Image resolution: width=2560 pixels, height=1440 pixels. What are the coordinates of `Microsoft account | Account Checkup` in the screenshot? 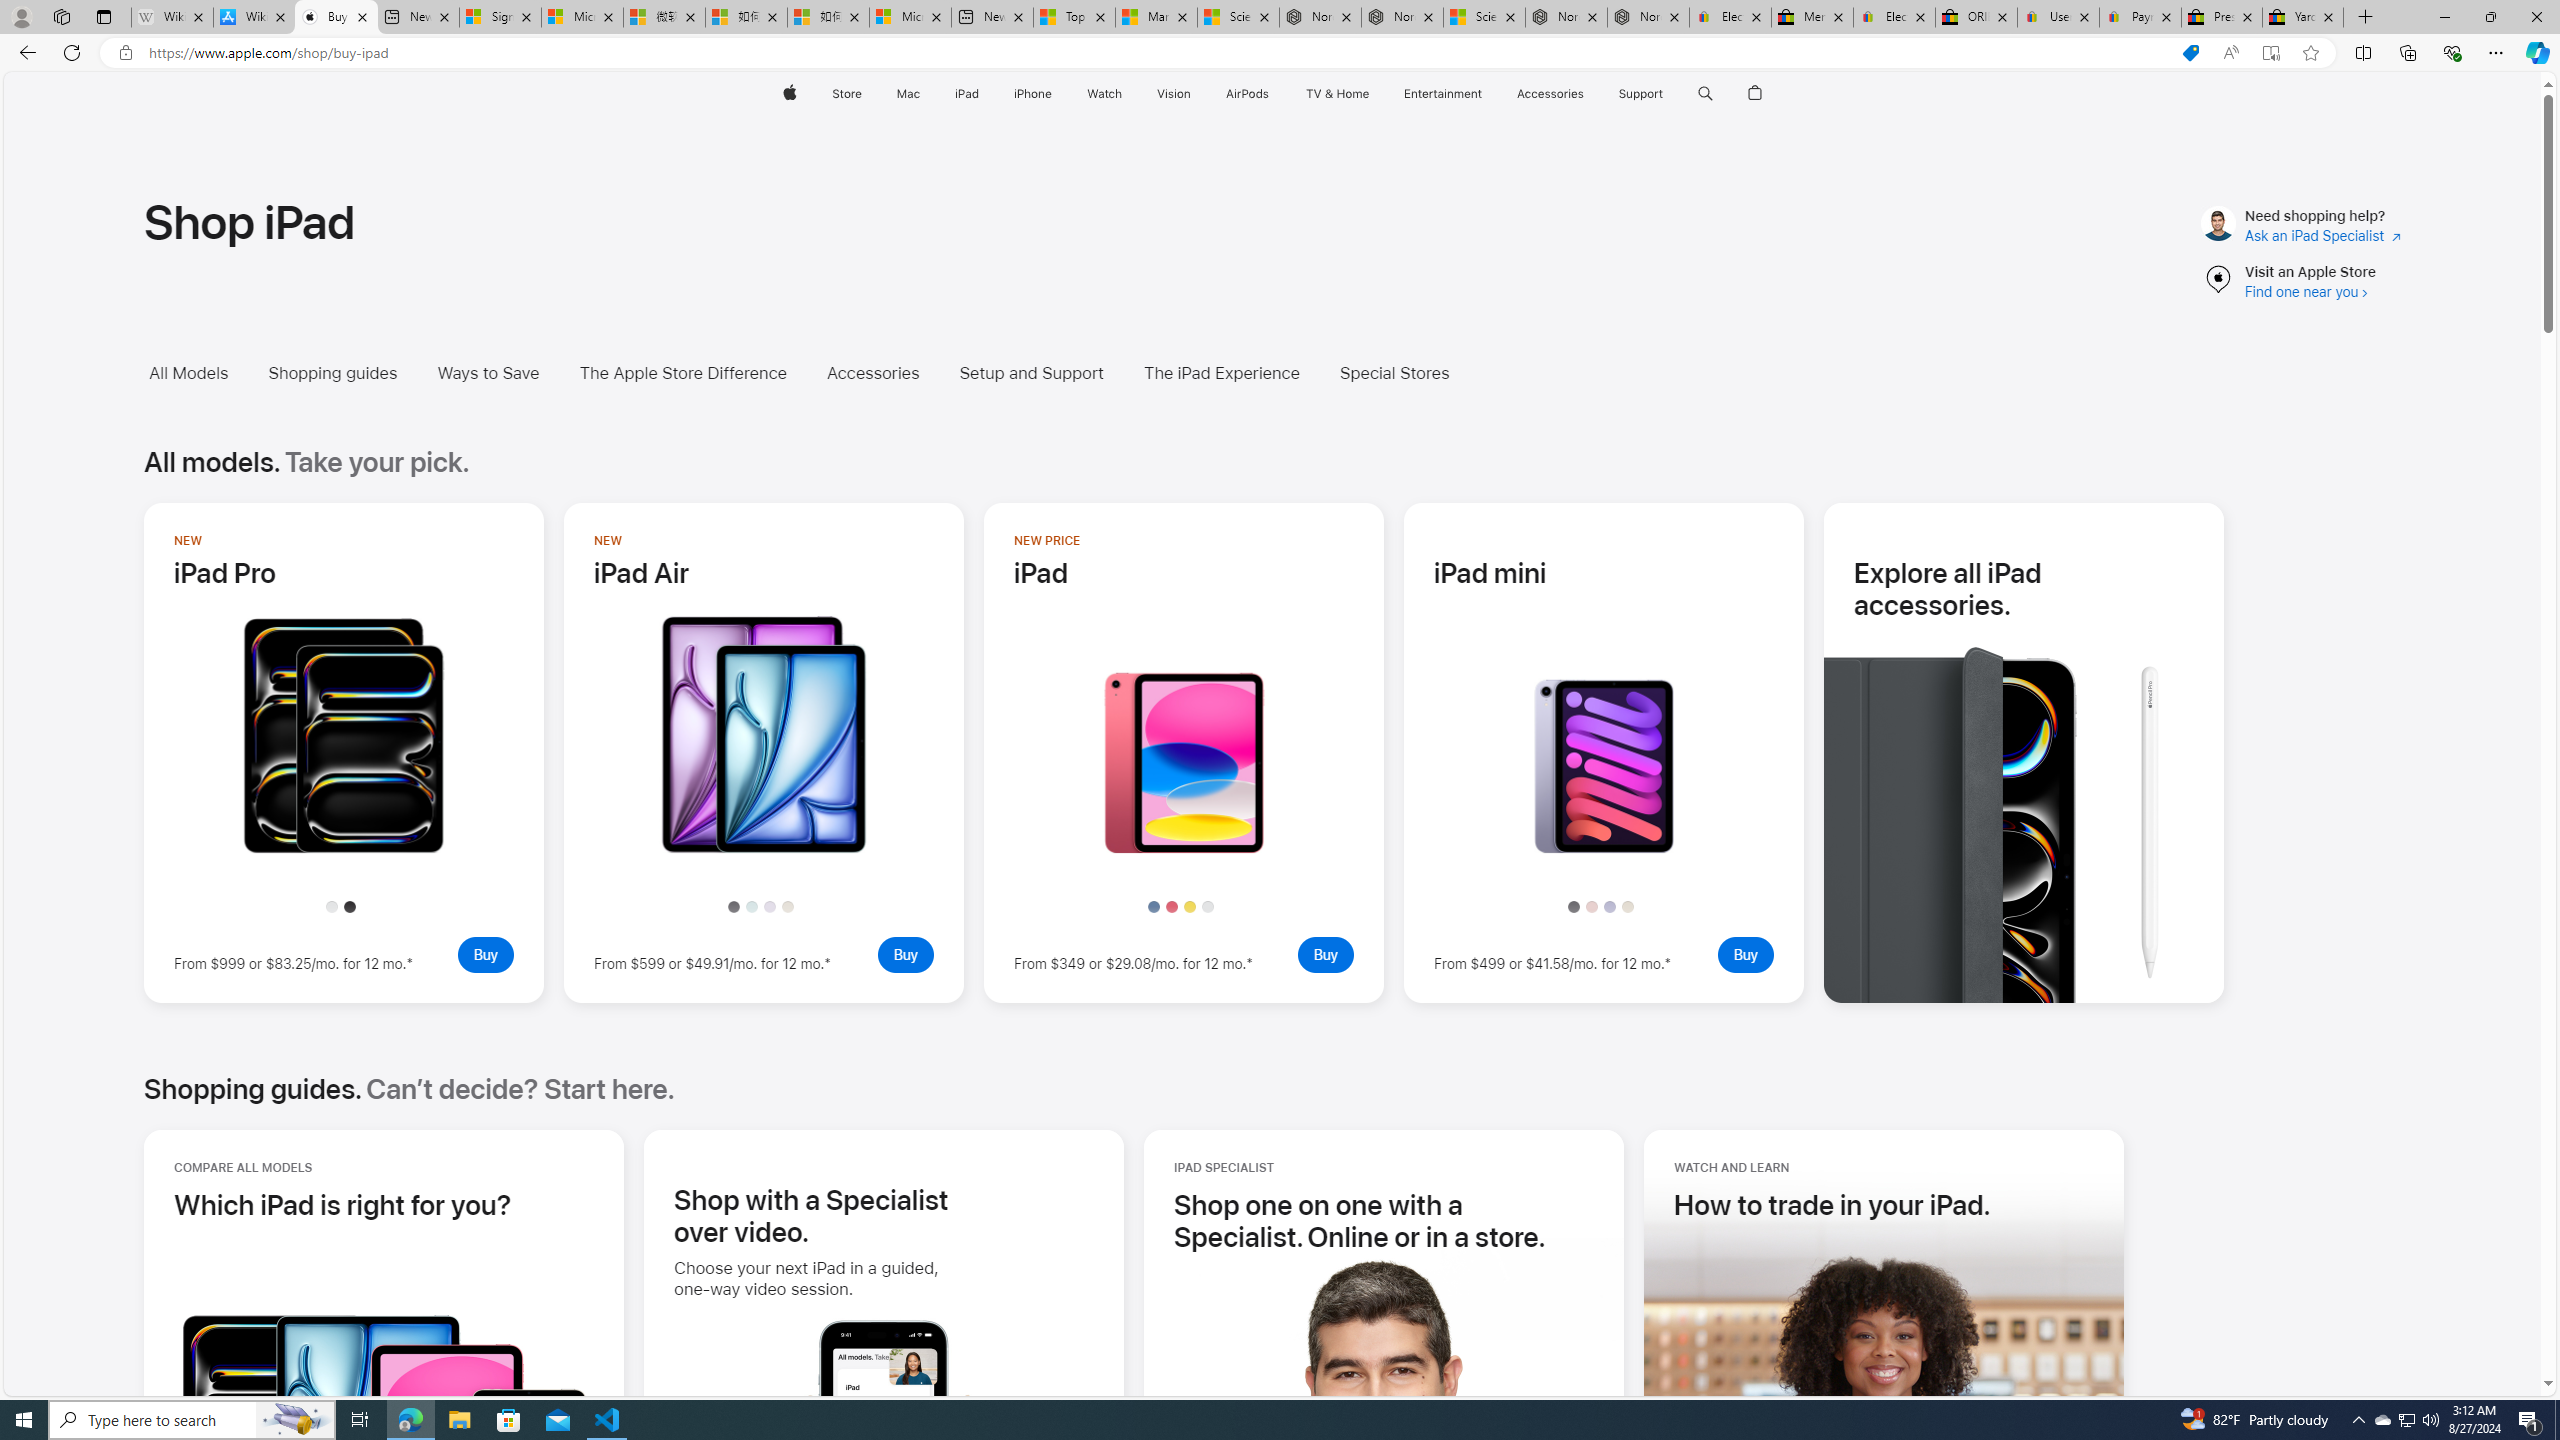 It's located at (910, 17).